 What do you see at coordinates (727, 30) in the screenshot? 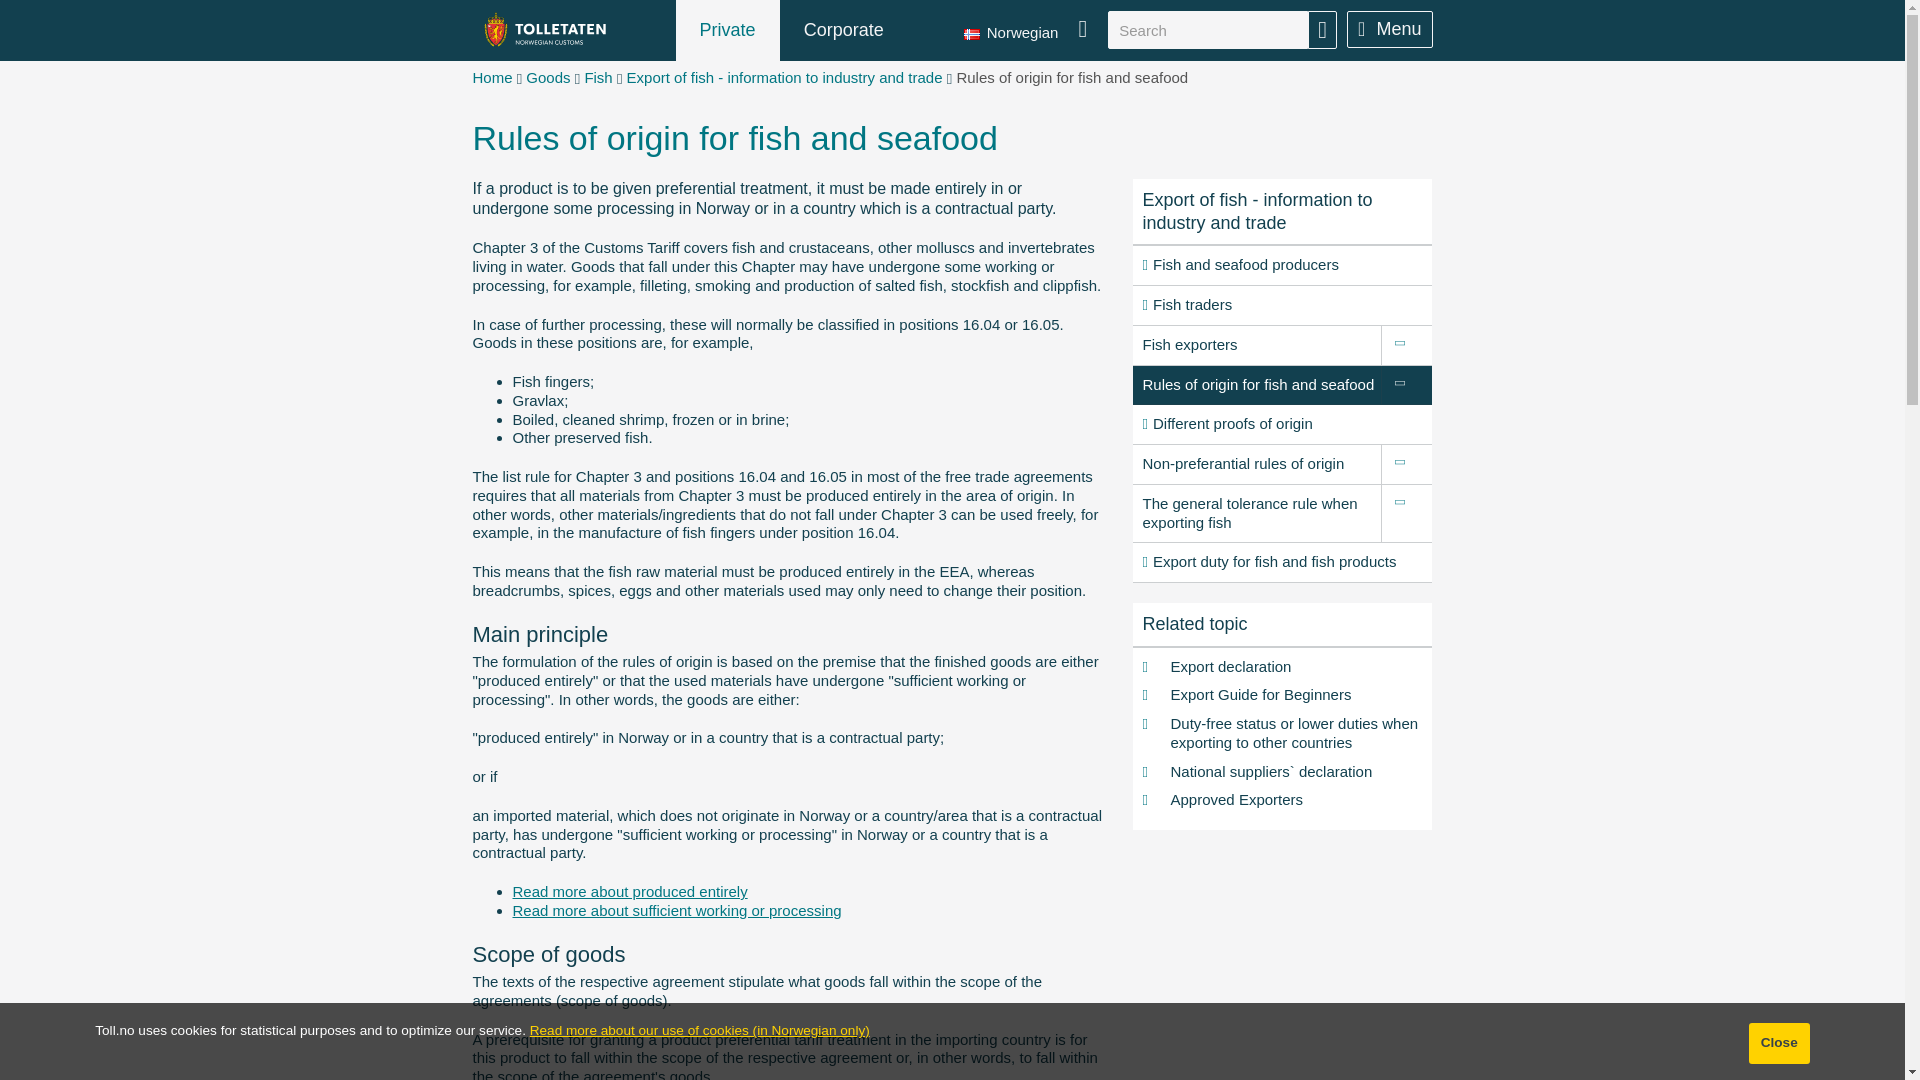
I see `Private` at bounding box center [727, 30].